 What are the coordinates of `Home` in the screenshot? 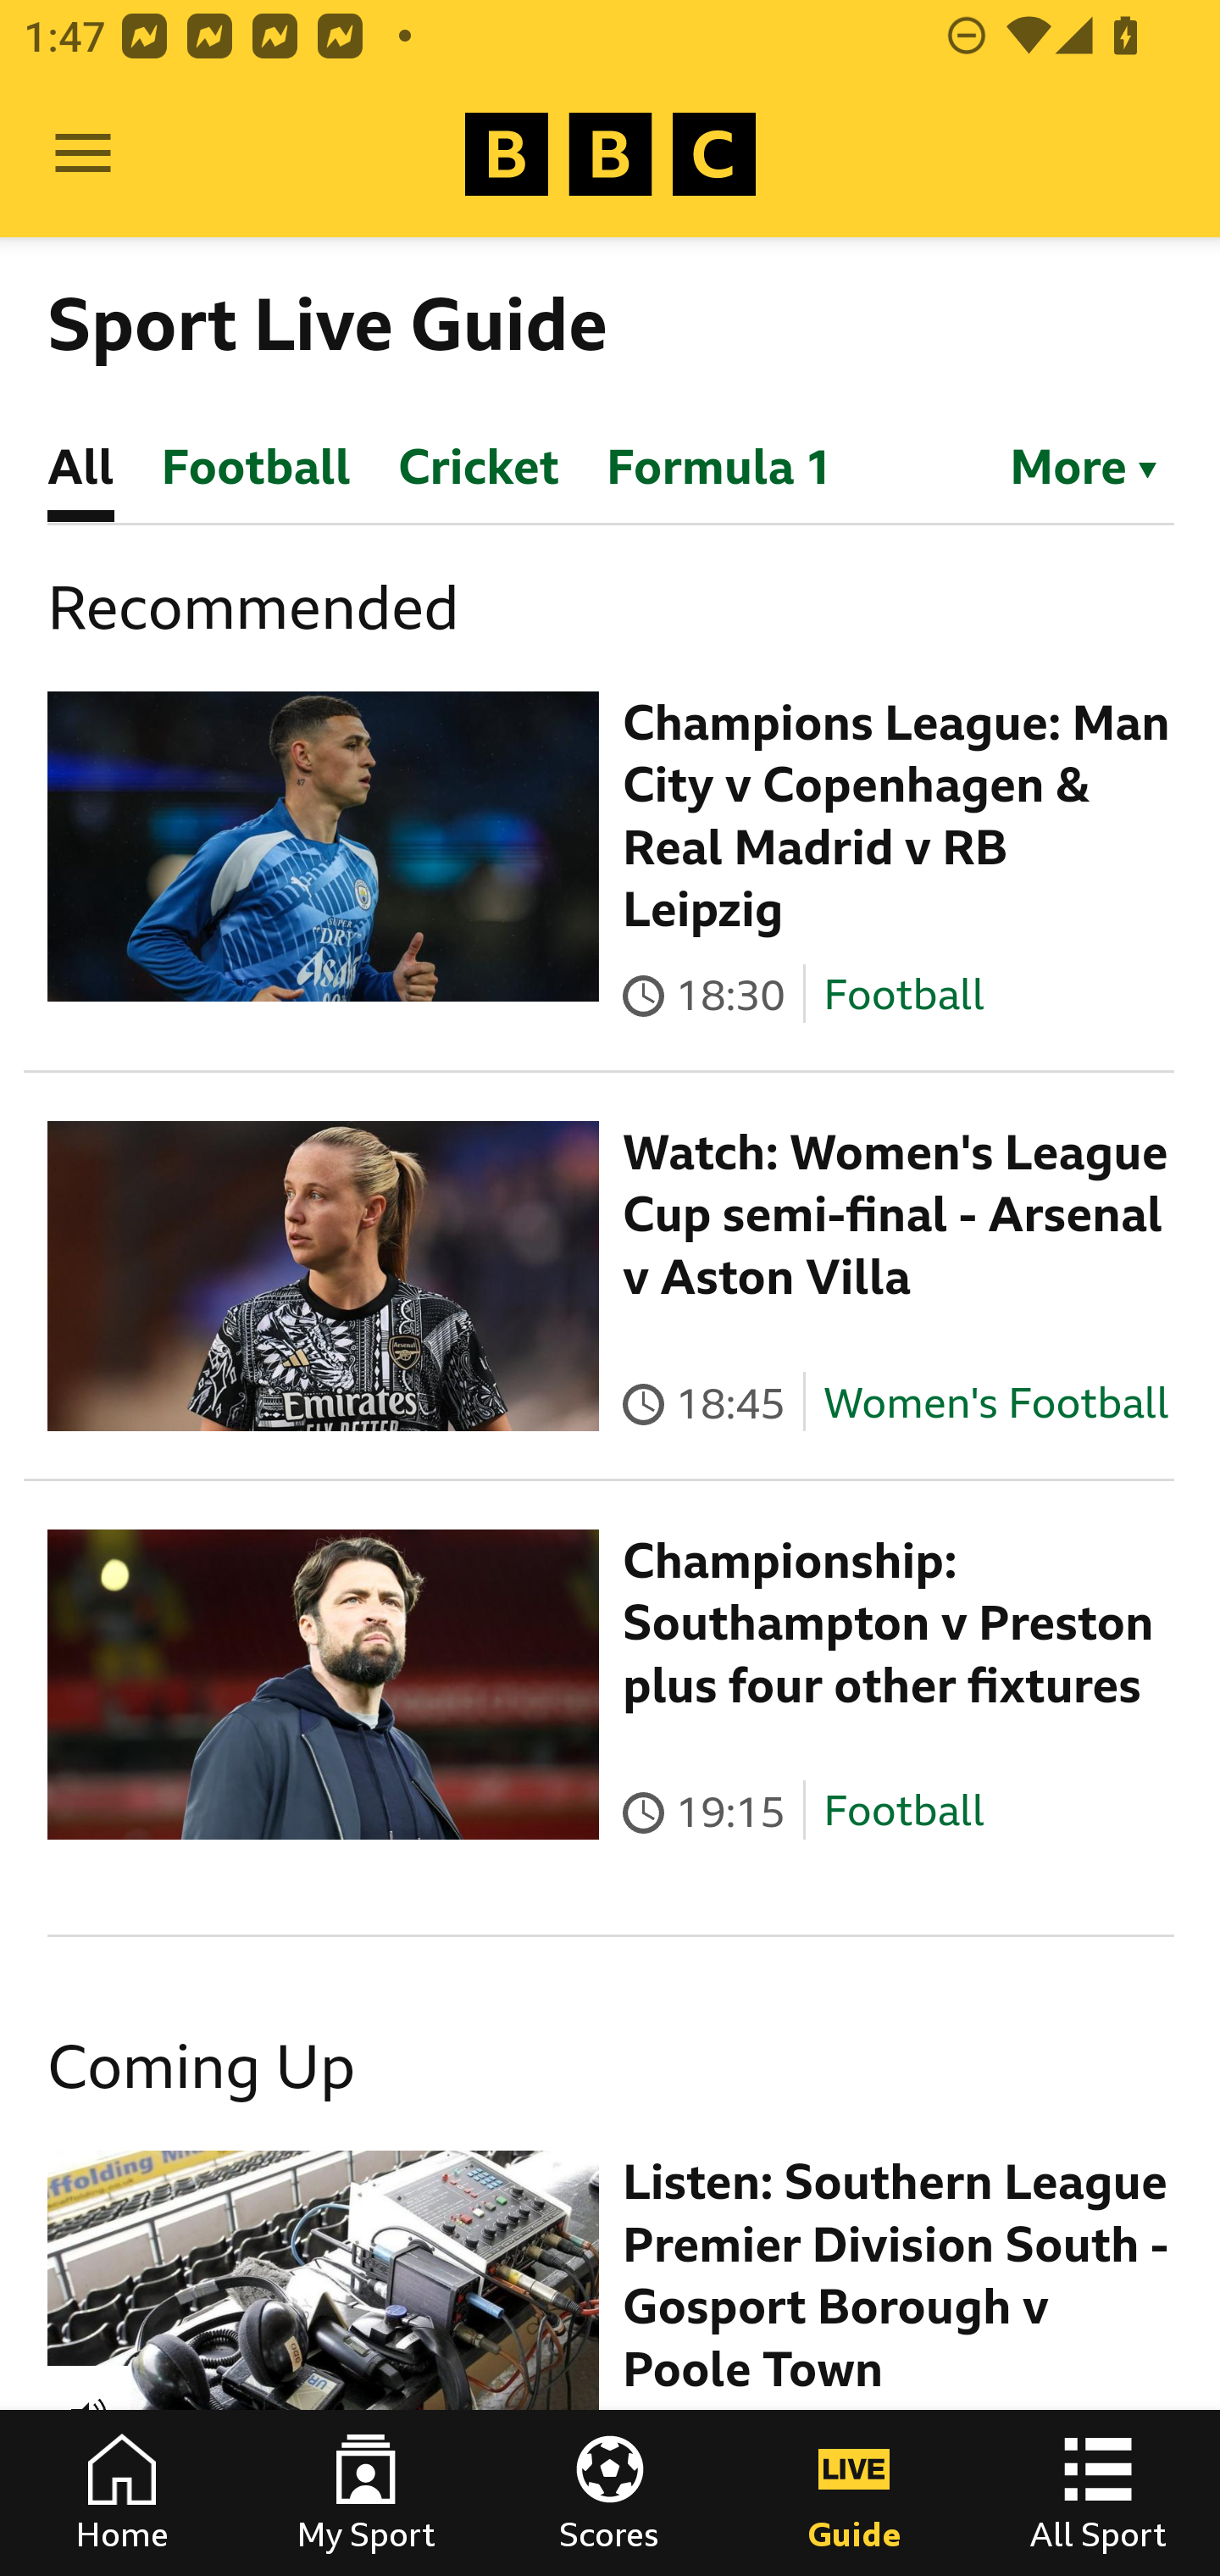 It's located at (122, 2493).